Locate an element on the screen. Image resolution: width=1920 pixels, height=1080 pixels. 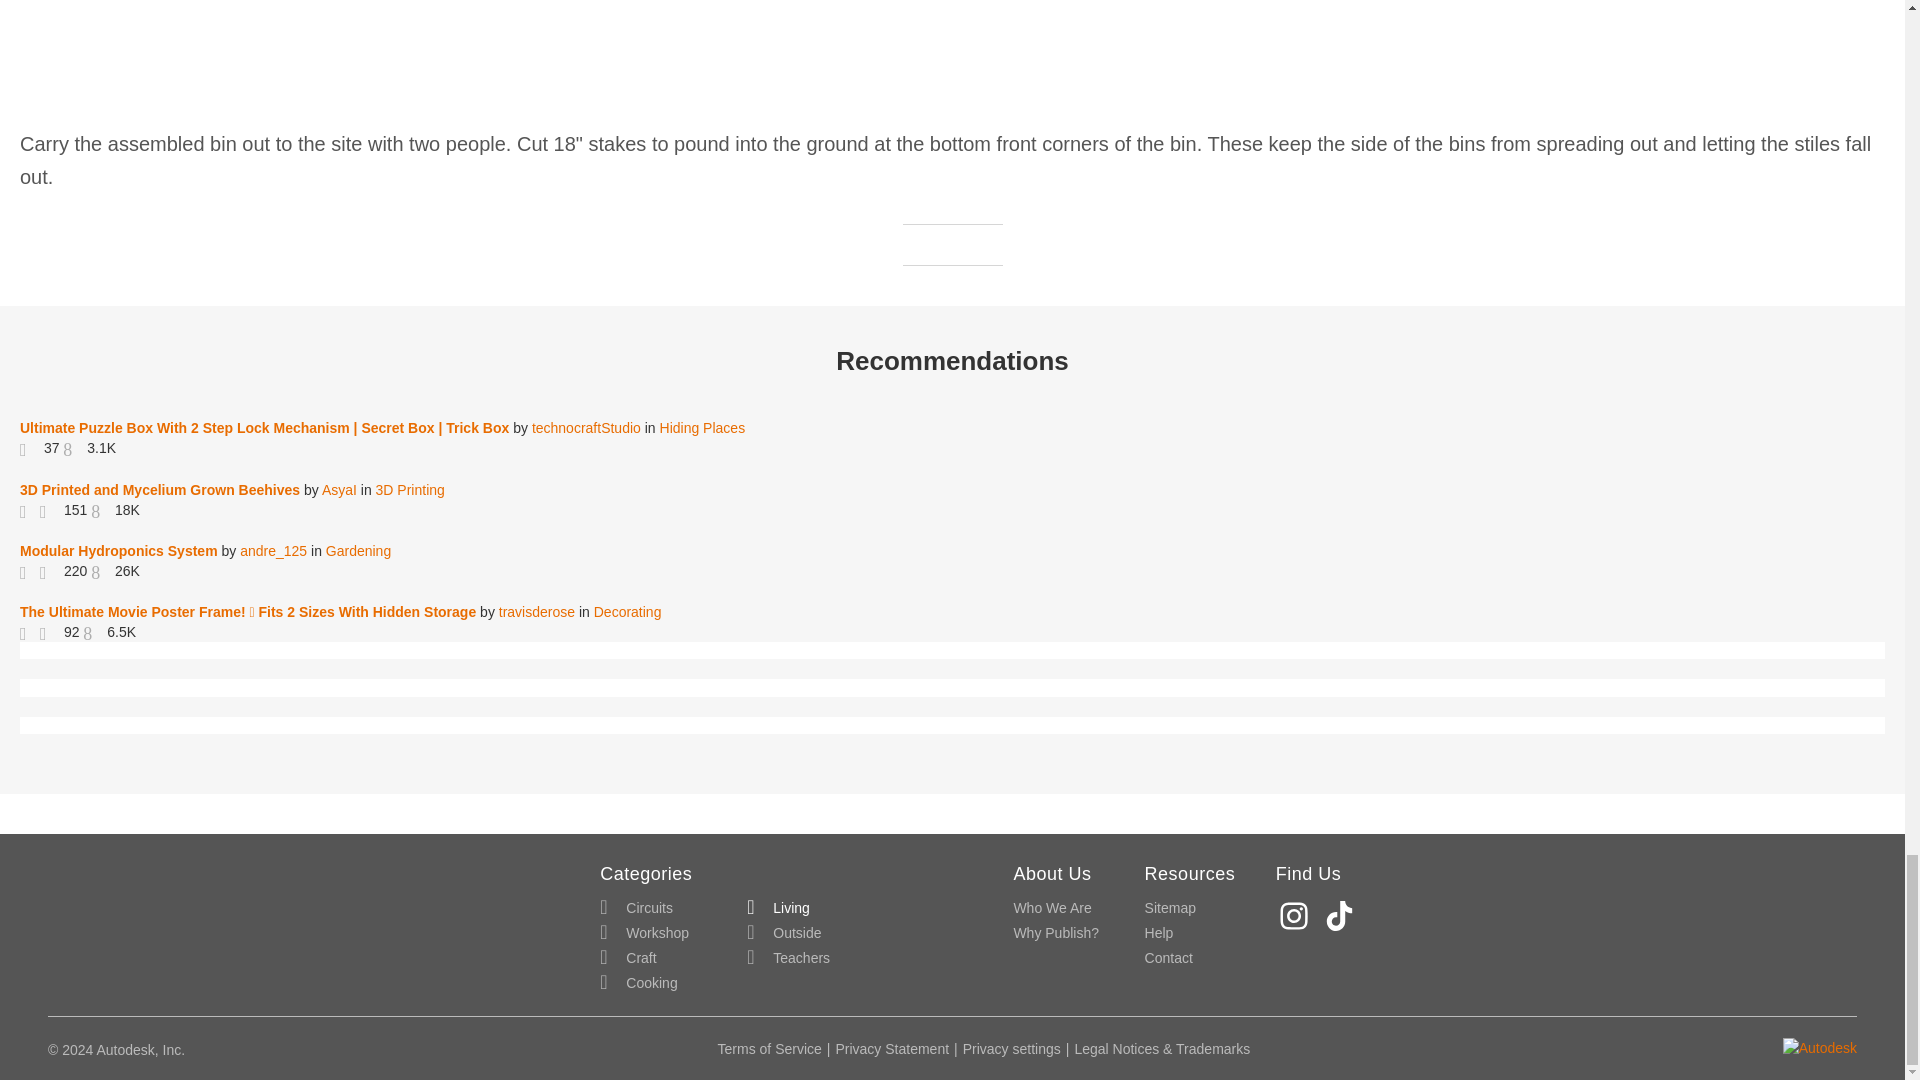
AsyaI is located at coordinates (340, 489).